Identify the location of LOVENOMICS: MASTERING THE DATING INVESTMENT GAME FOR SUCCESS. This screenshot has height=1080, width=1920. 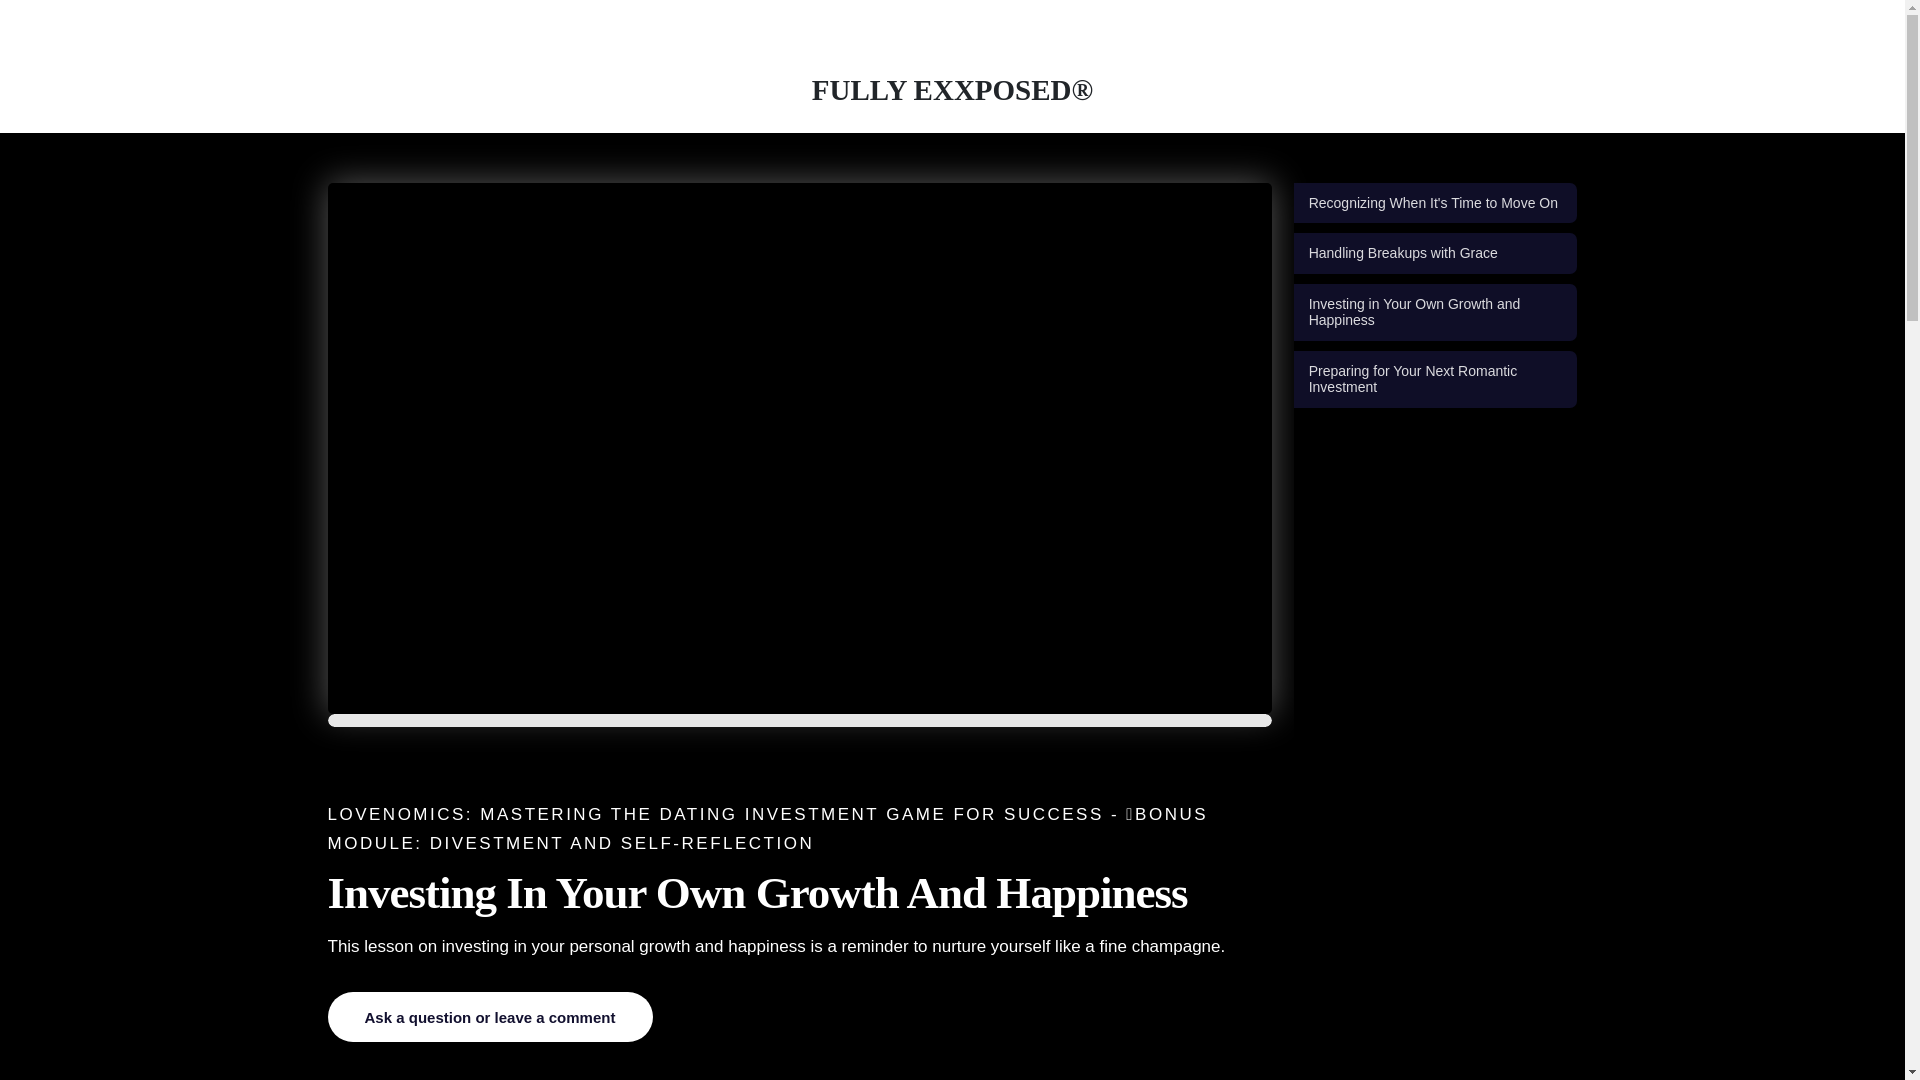
(716, 814).